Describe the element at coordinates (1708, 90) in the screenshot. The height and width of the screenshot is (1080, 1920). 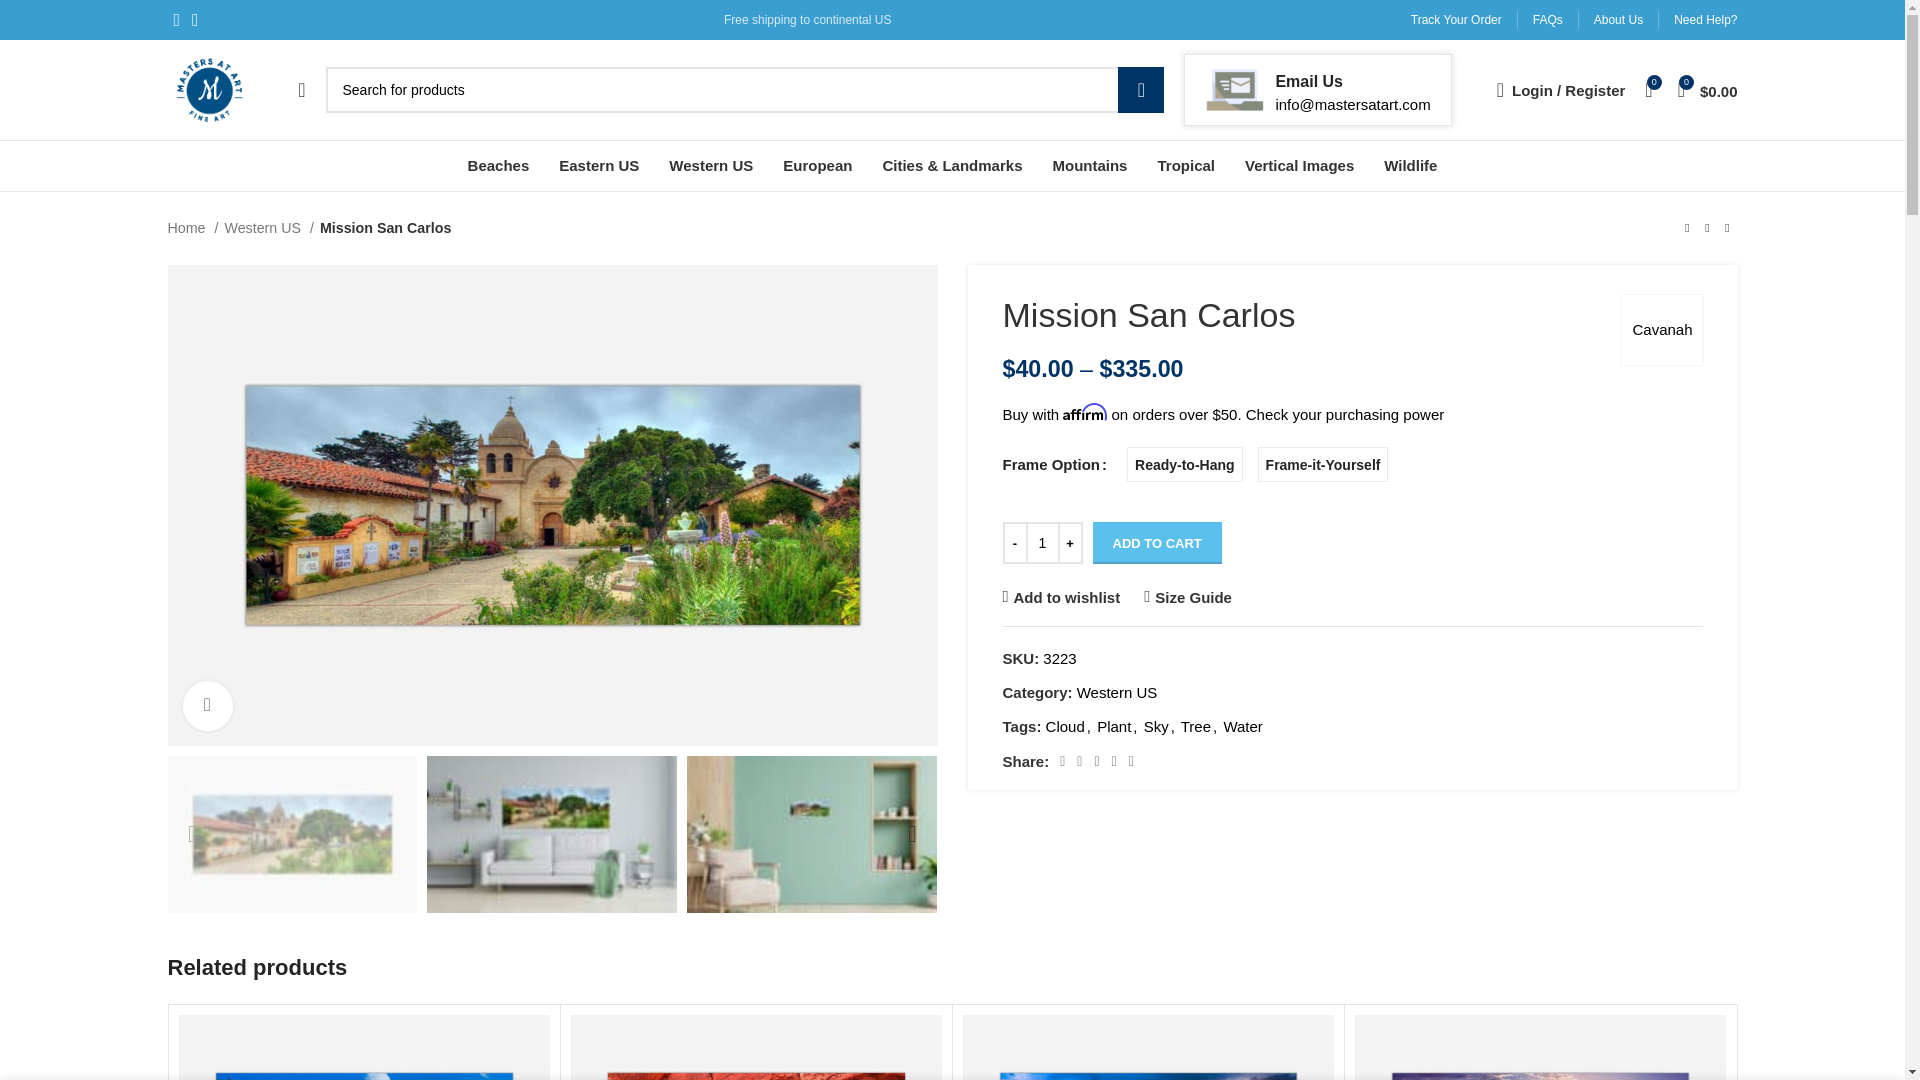
I see `Shopping cart` at that location.